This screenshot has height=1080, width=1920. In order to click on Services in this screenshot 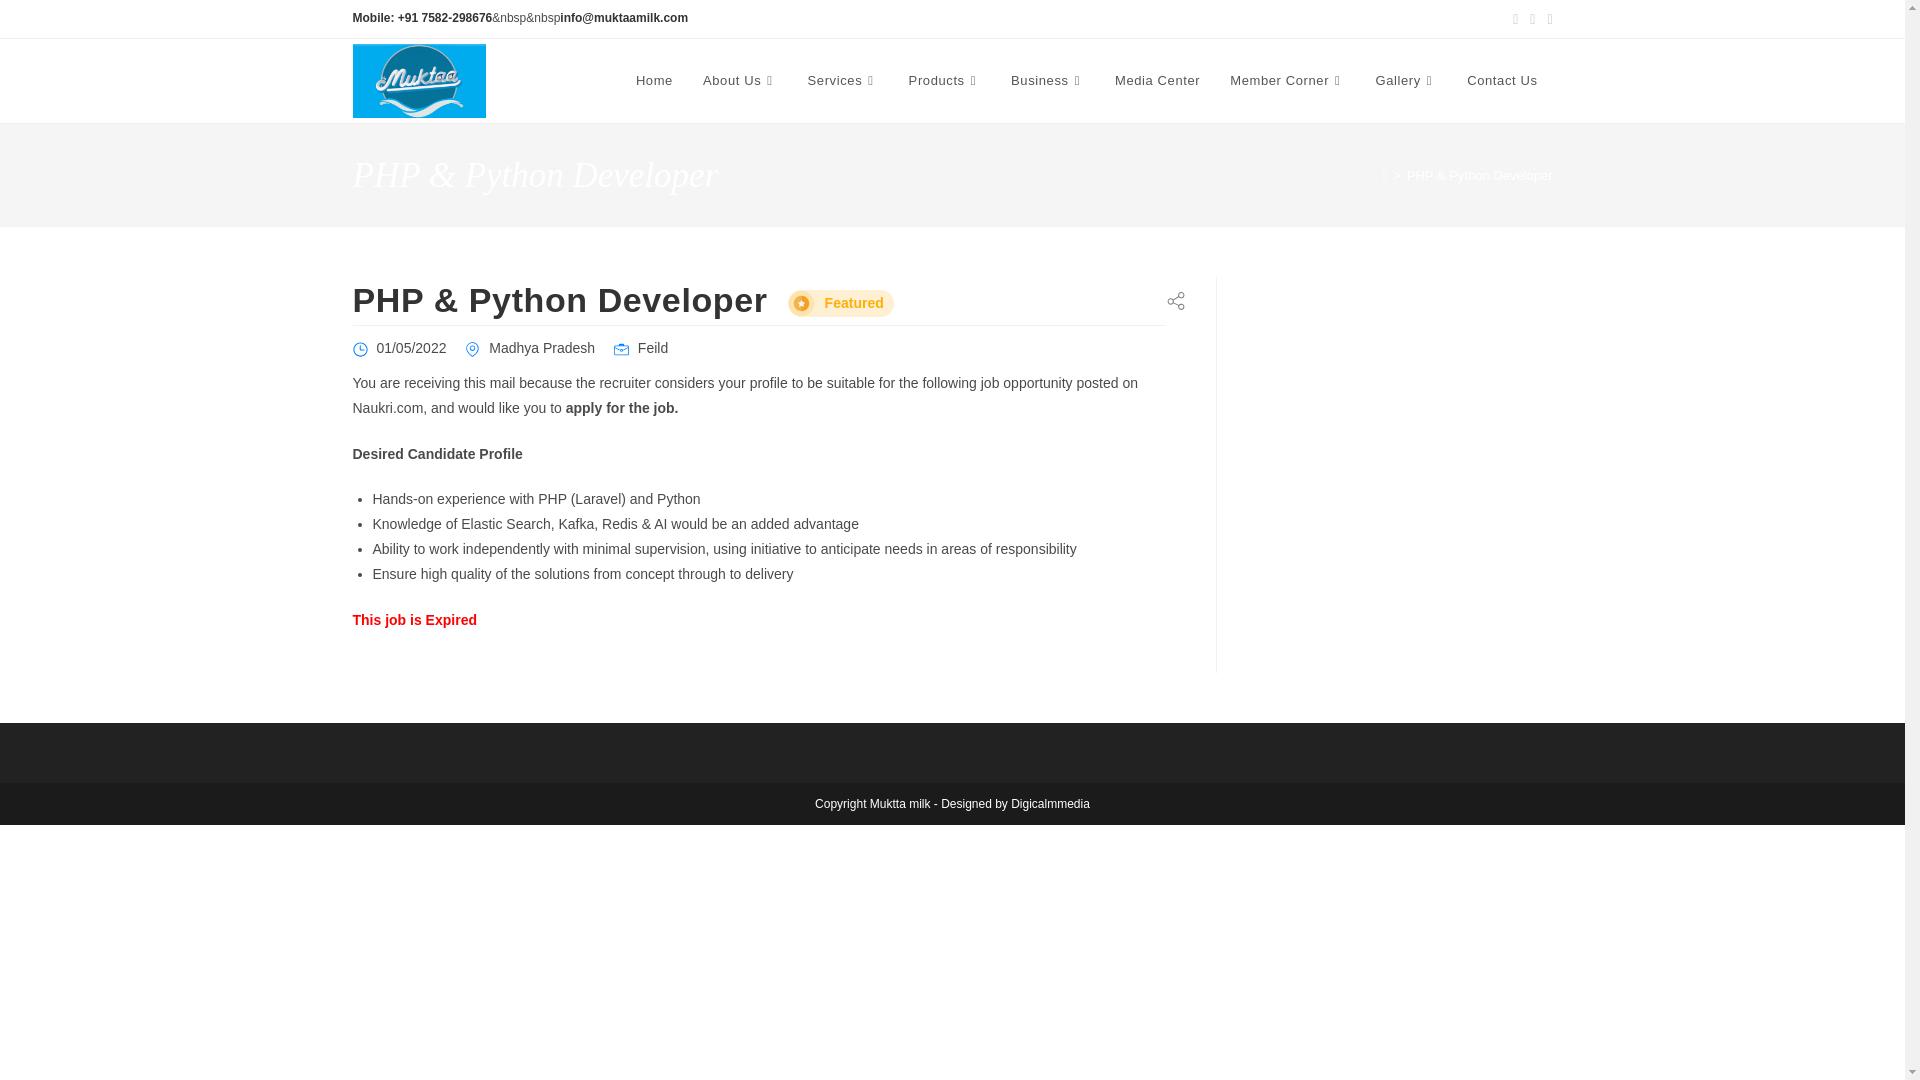, I will do `click(843, 80)`.